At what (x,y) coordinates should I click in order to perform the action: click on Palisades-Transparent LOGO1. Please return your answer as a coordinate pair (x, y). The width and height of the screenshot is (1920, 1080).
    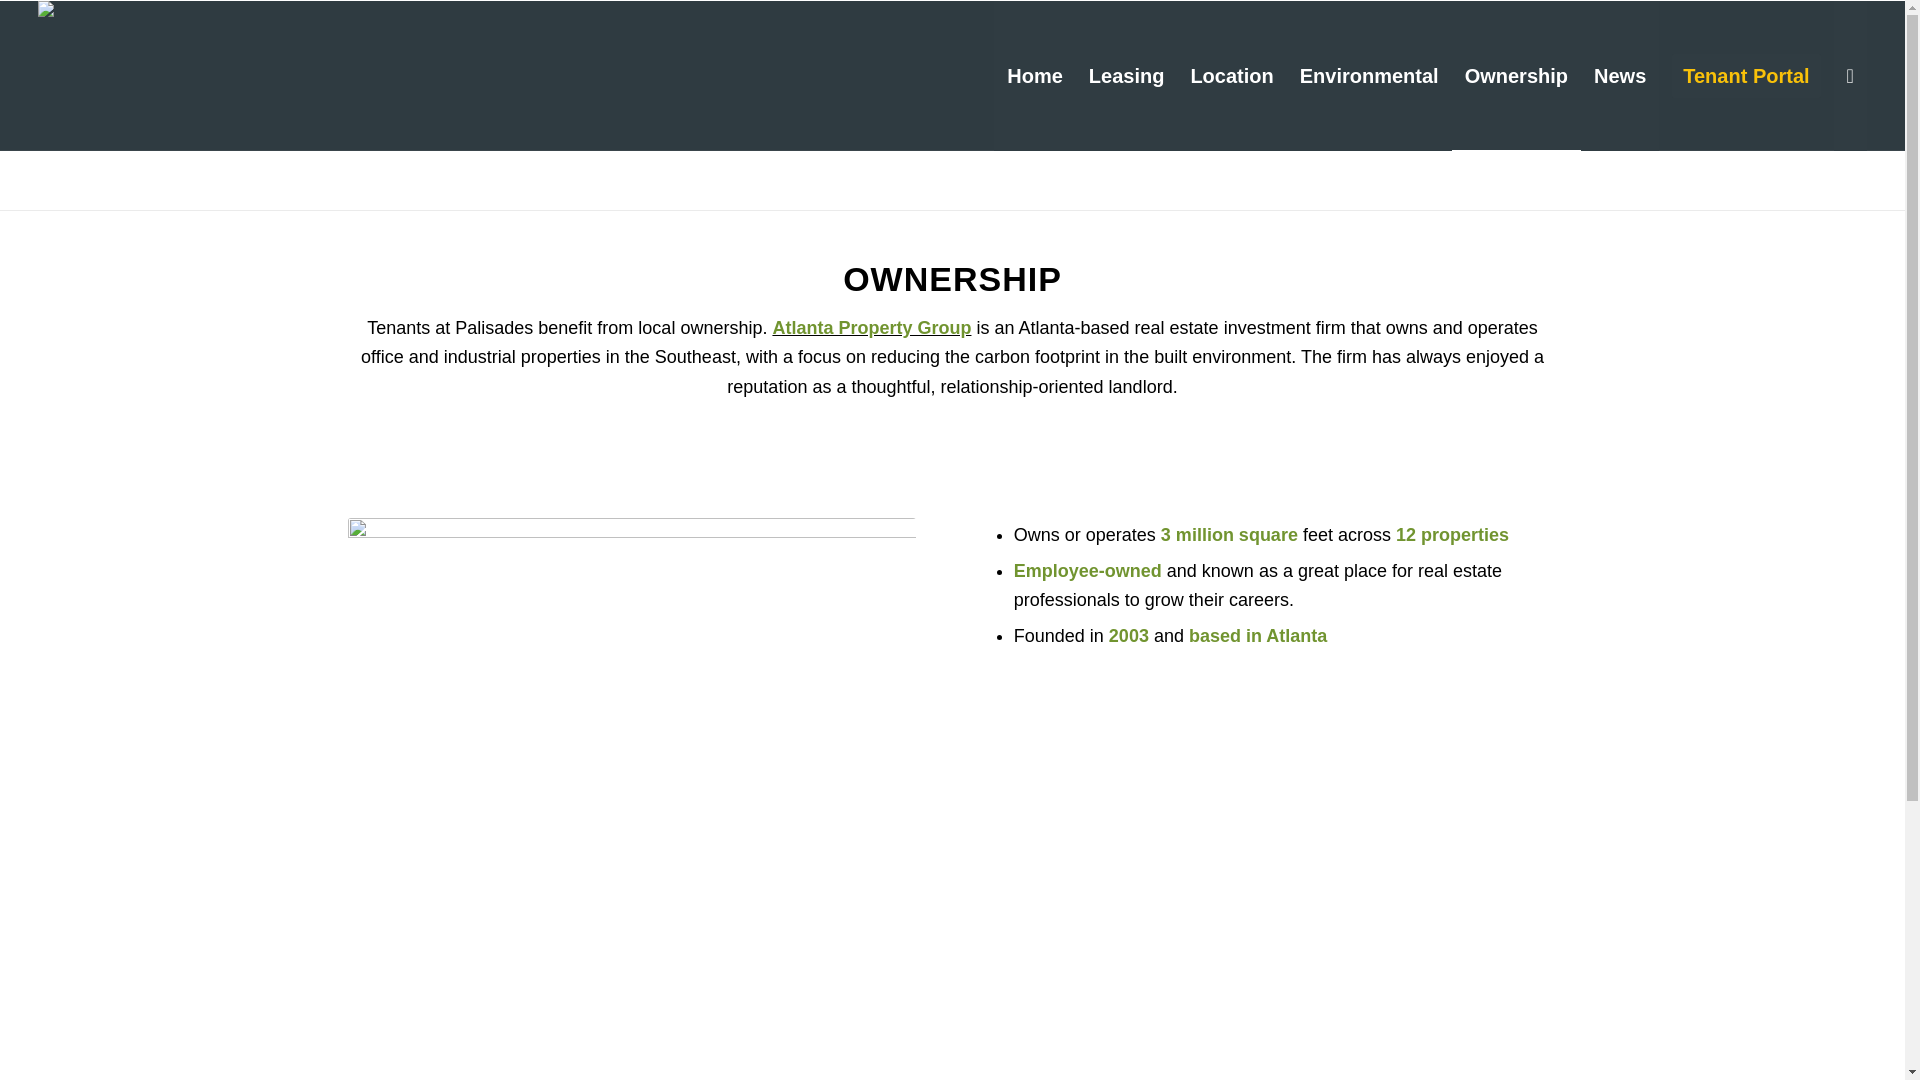
    Looking at the image, I should click on (111, 76).